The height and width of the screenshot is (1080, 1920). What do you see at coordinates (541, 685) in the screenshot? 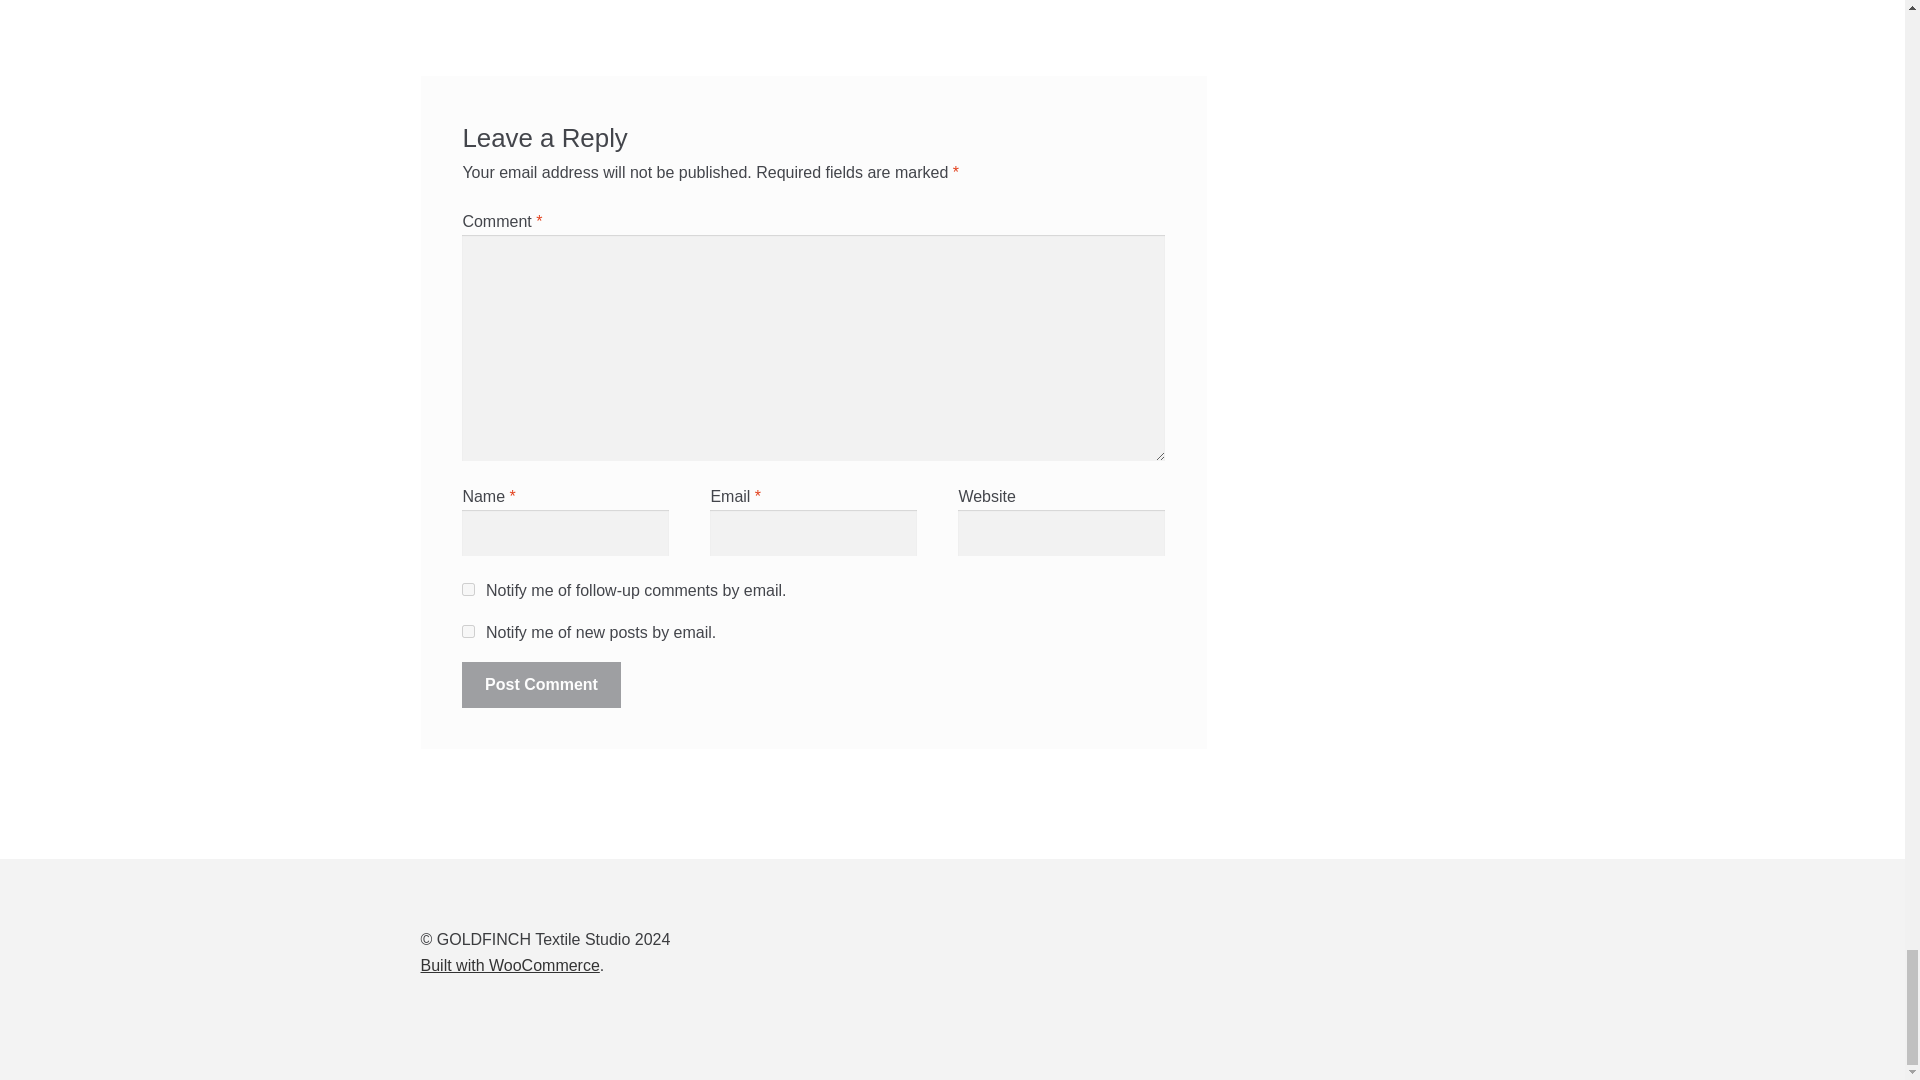
I see `Post Comment` at bounding box center [541, 685].